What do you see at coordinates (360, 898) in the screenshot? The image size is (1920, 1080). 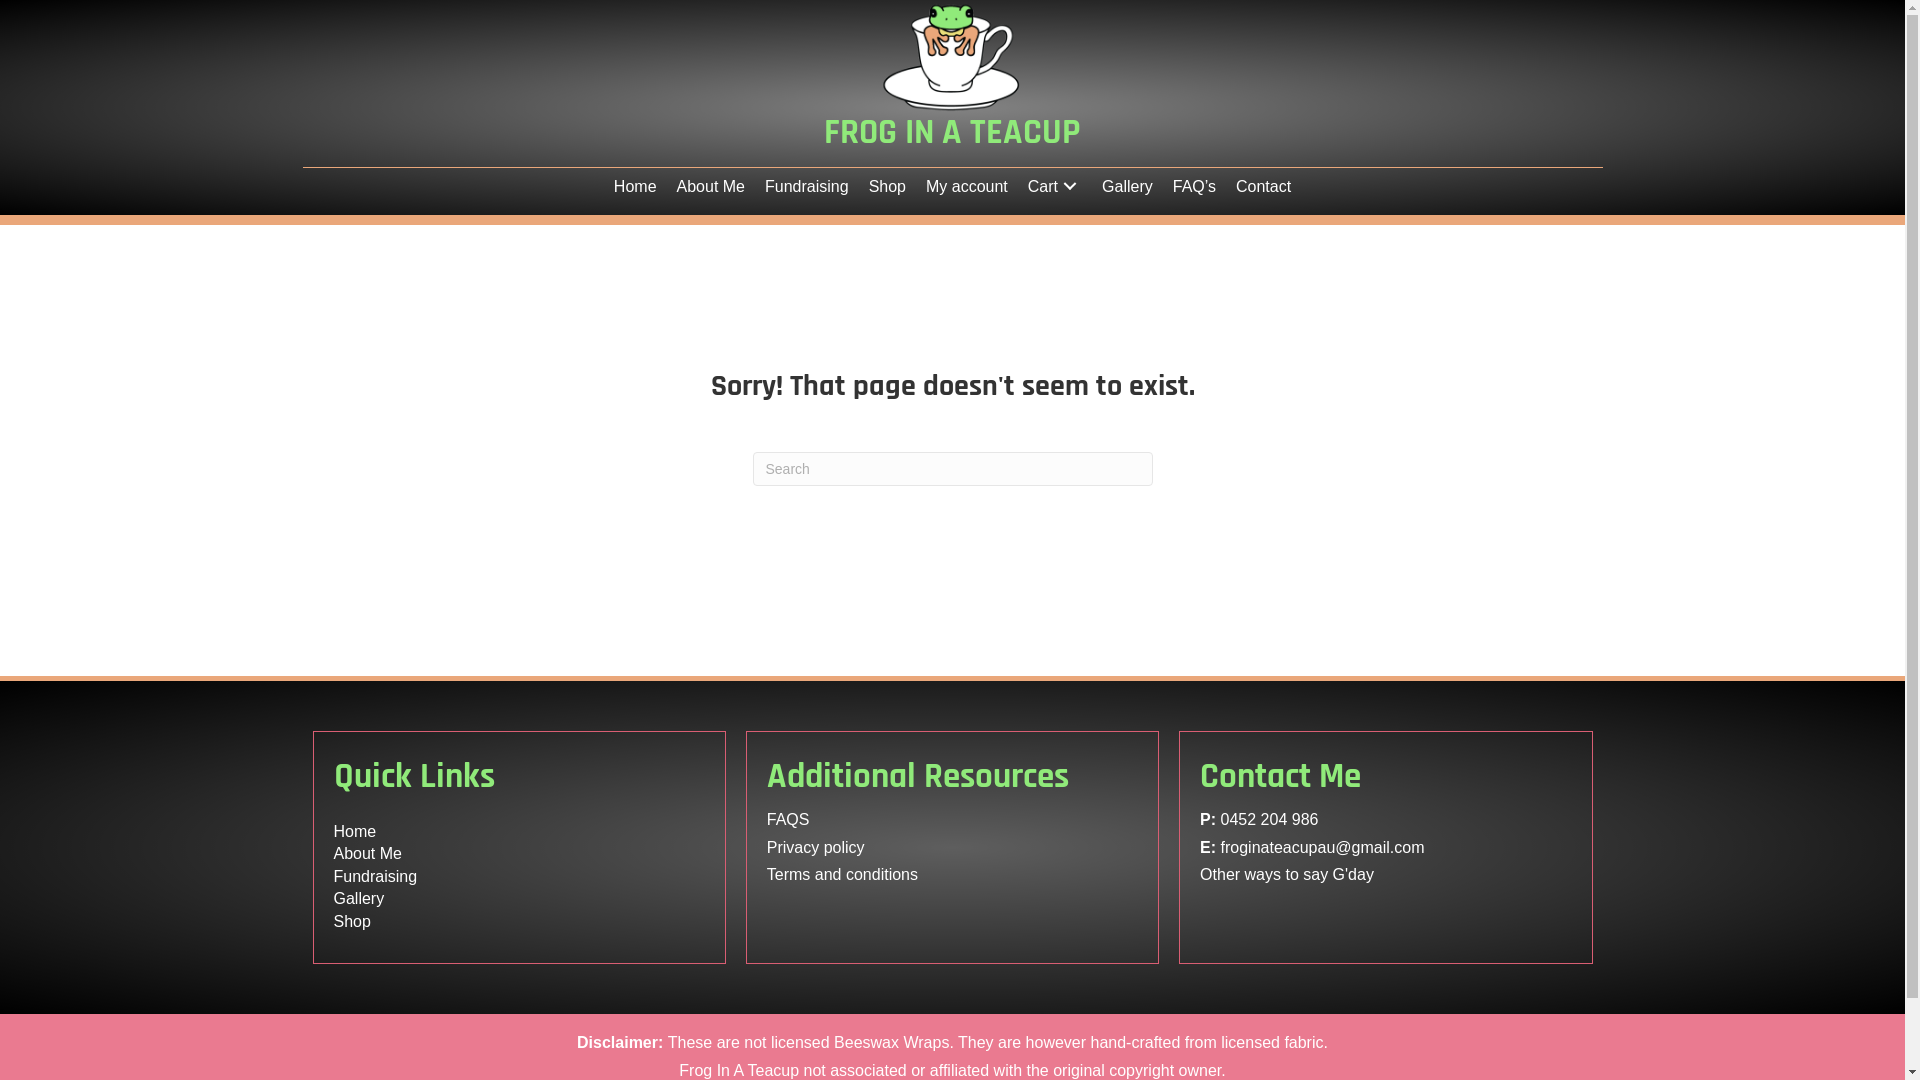 I see `Gallery` at bounding box center [360, 898].